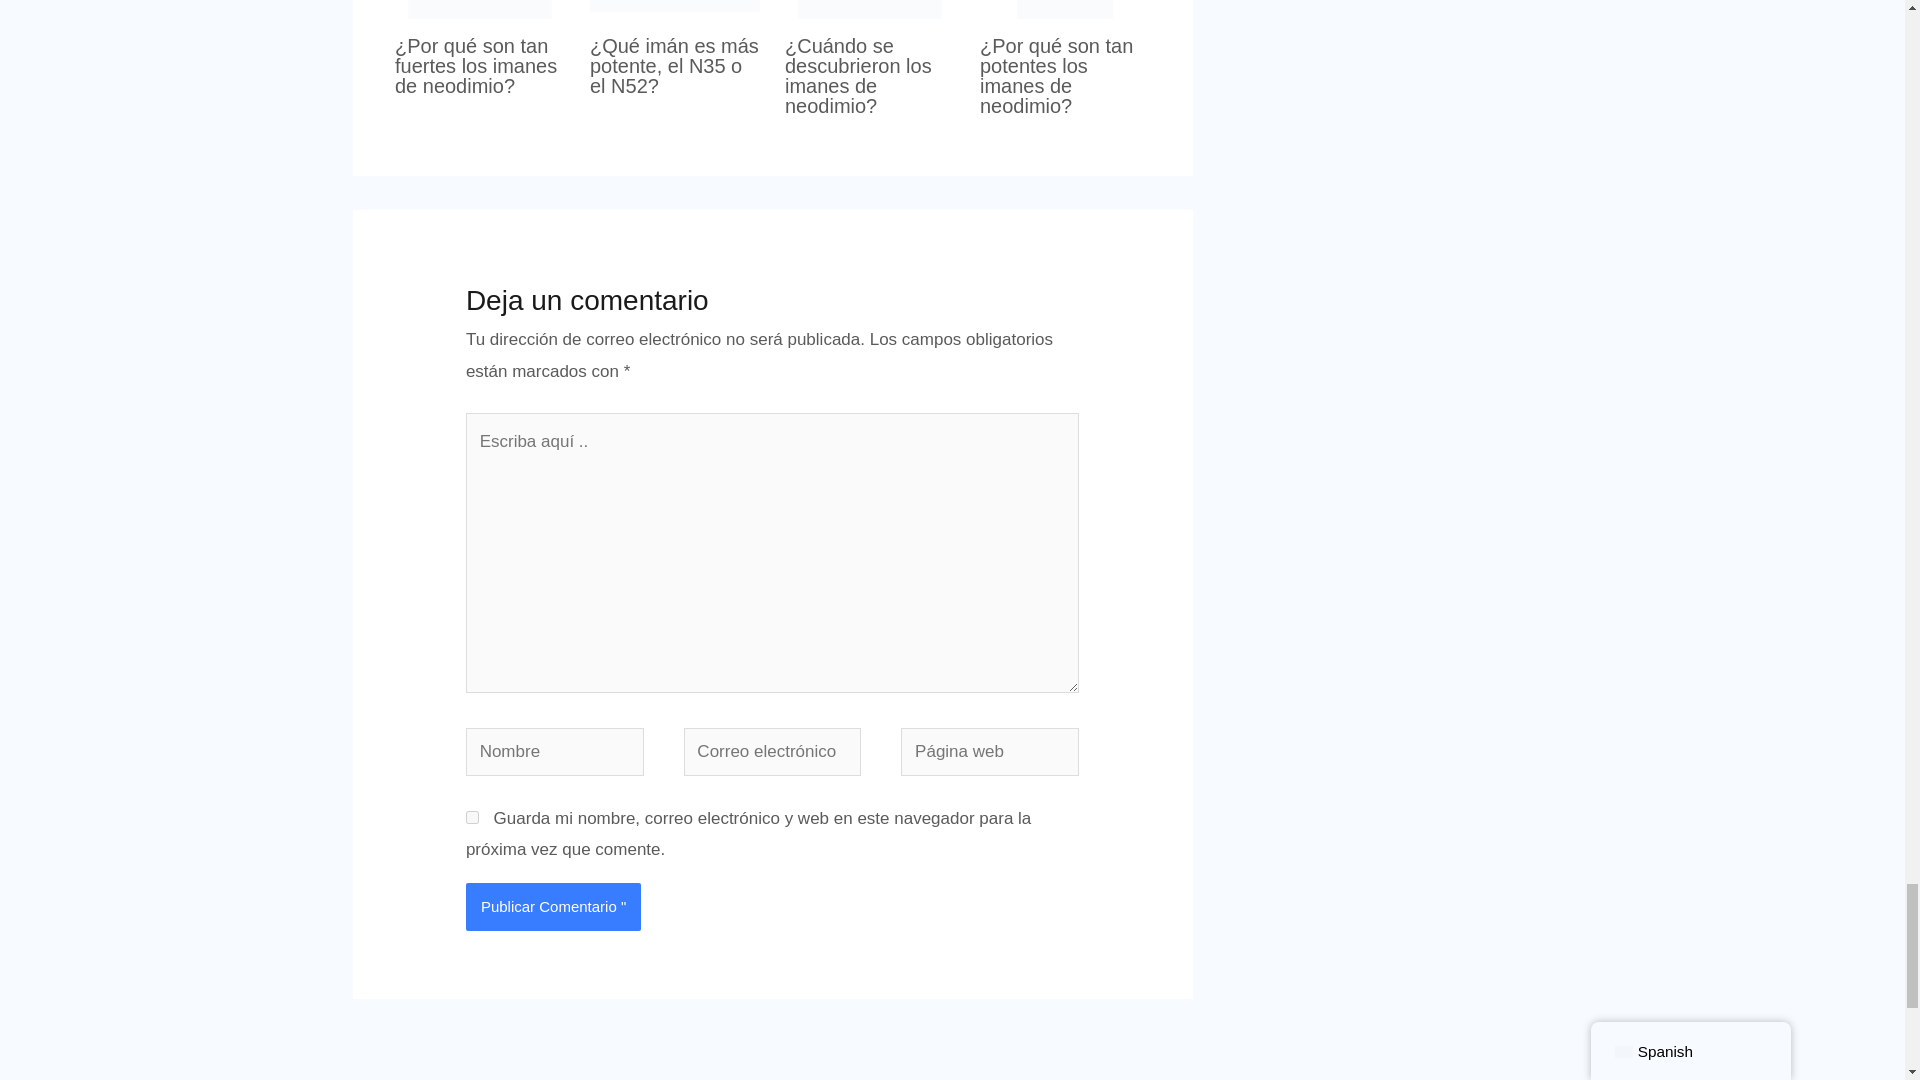 The width and height of the screenshot is (1920, 1080). Describe the element at coordinates (554, 906) in the screenshot. I see `Publicar comentario "` at that location.